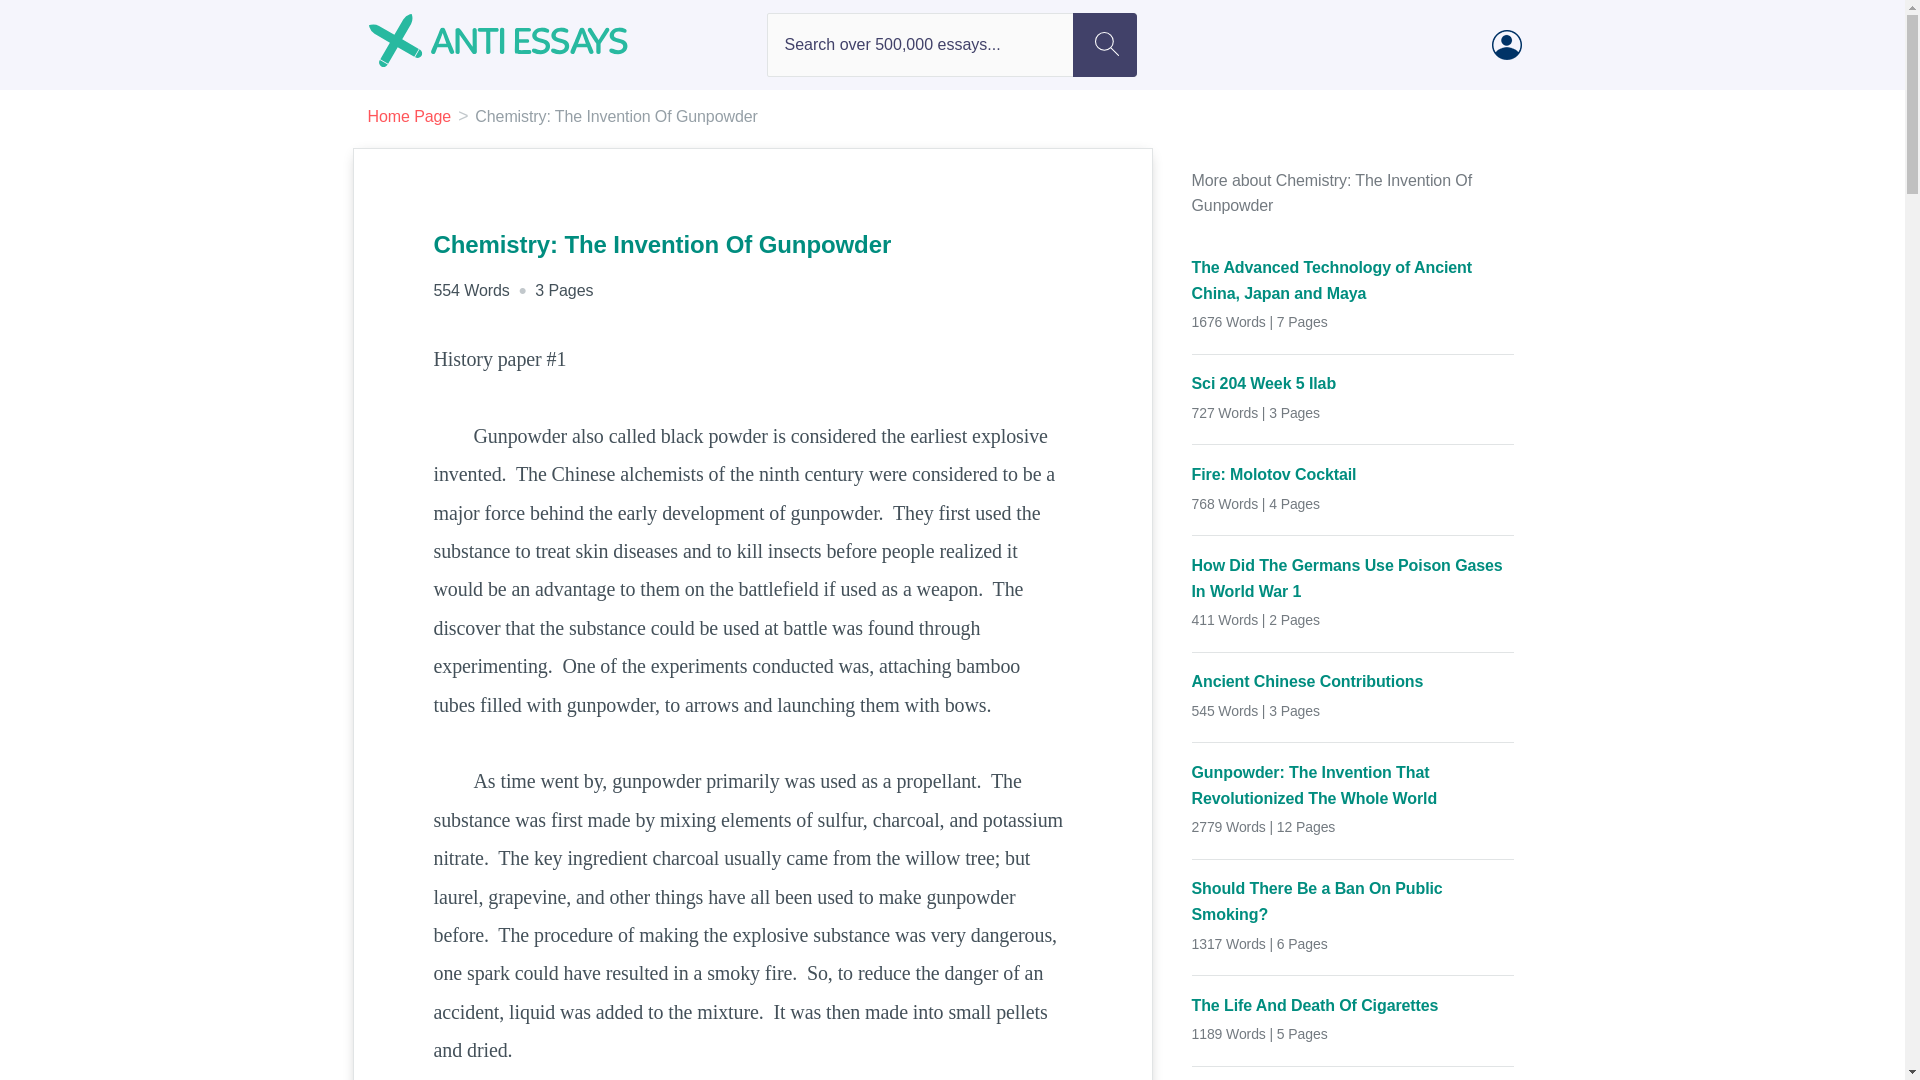 This screenshot has width=1920, height=1080. I want to click on Home Page, so click(410, 116).